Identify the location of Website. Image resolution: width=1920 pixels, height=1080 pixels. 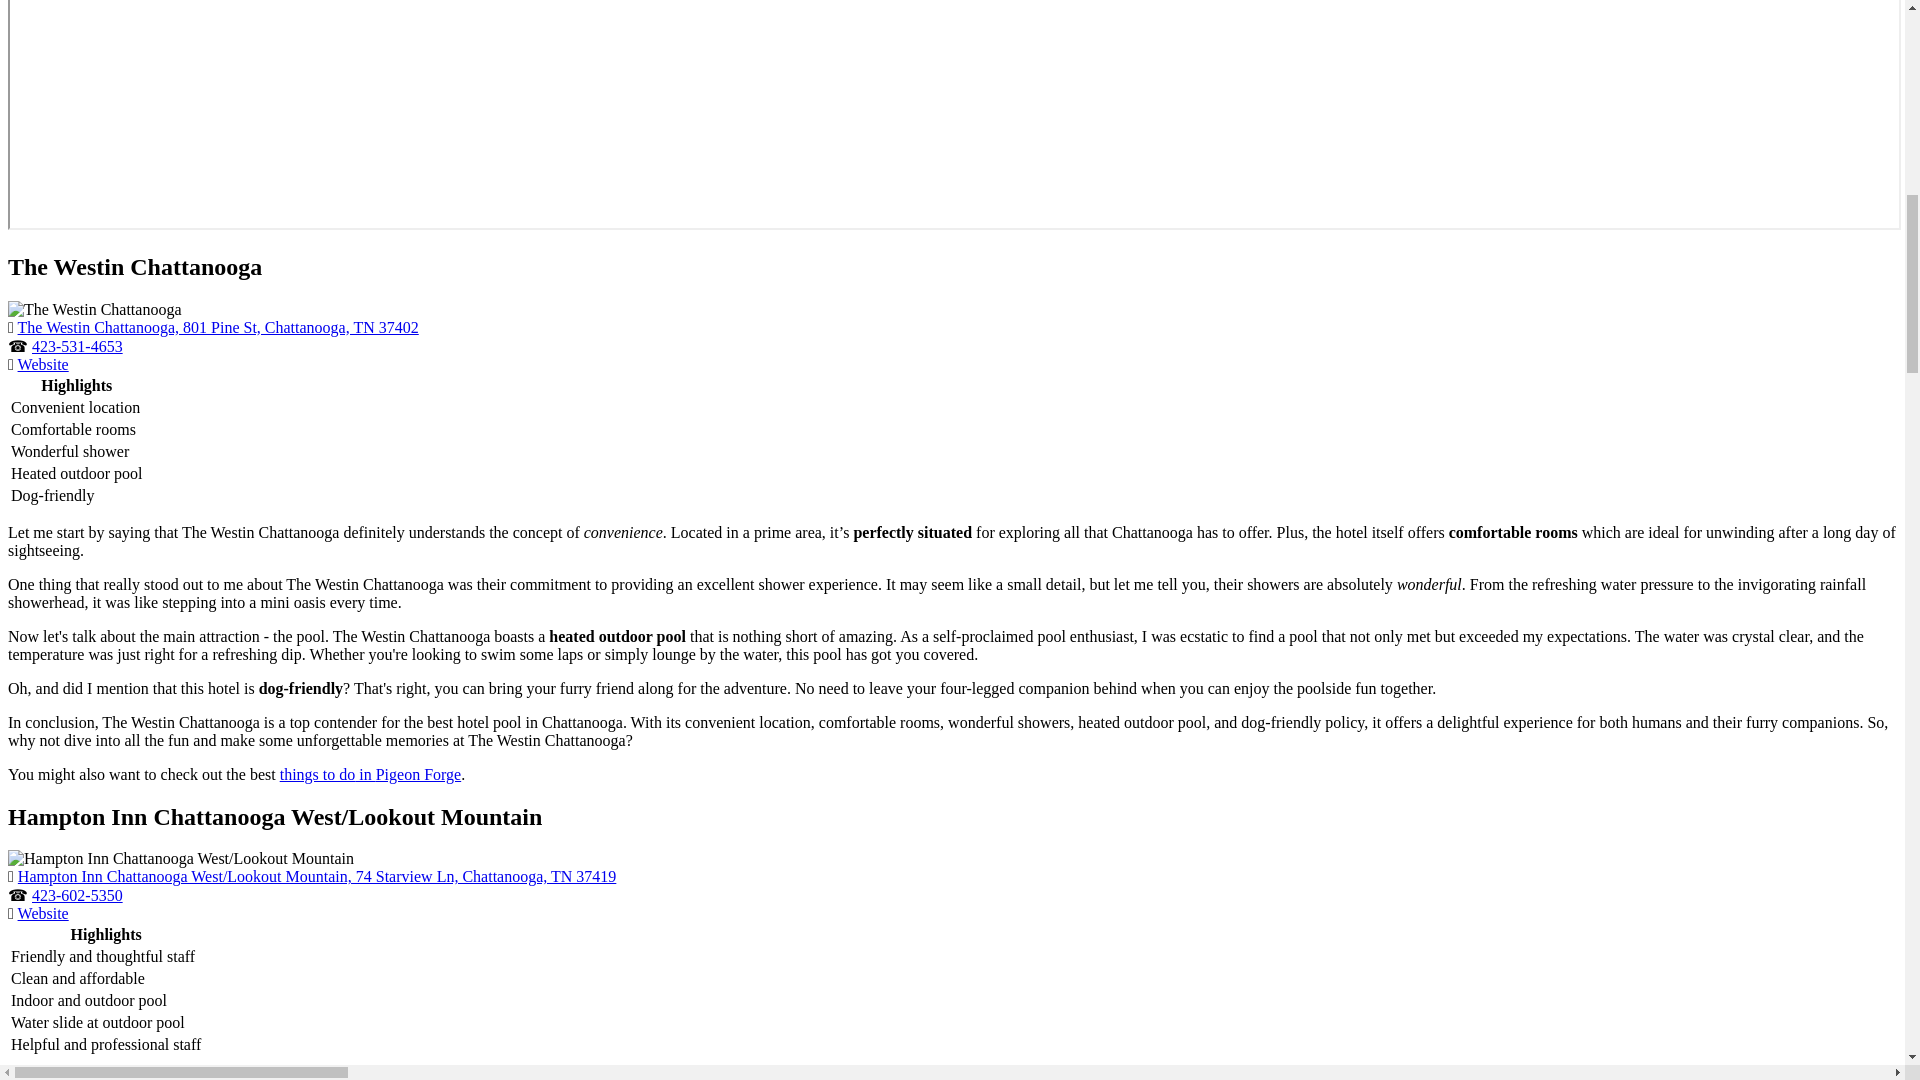
(43, 914).